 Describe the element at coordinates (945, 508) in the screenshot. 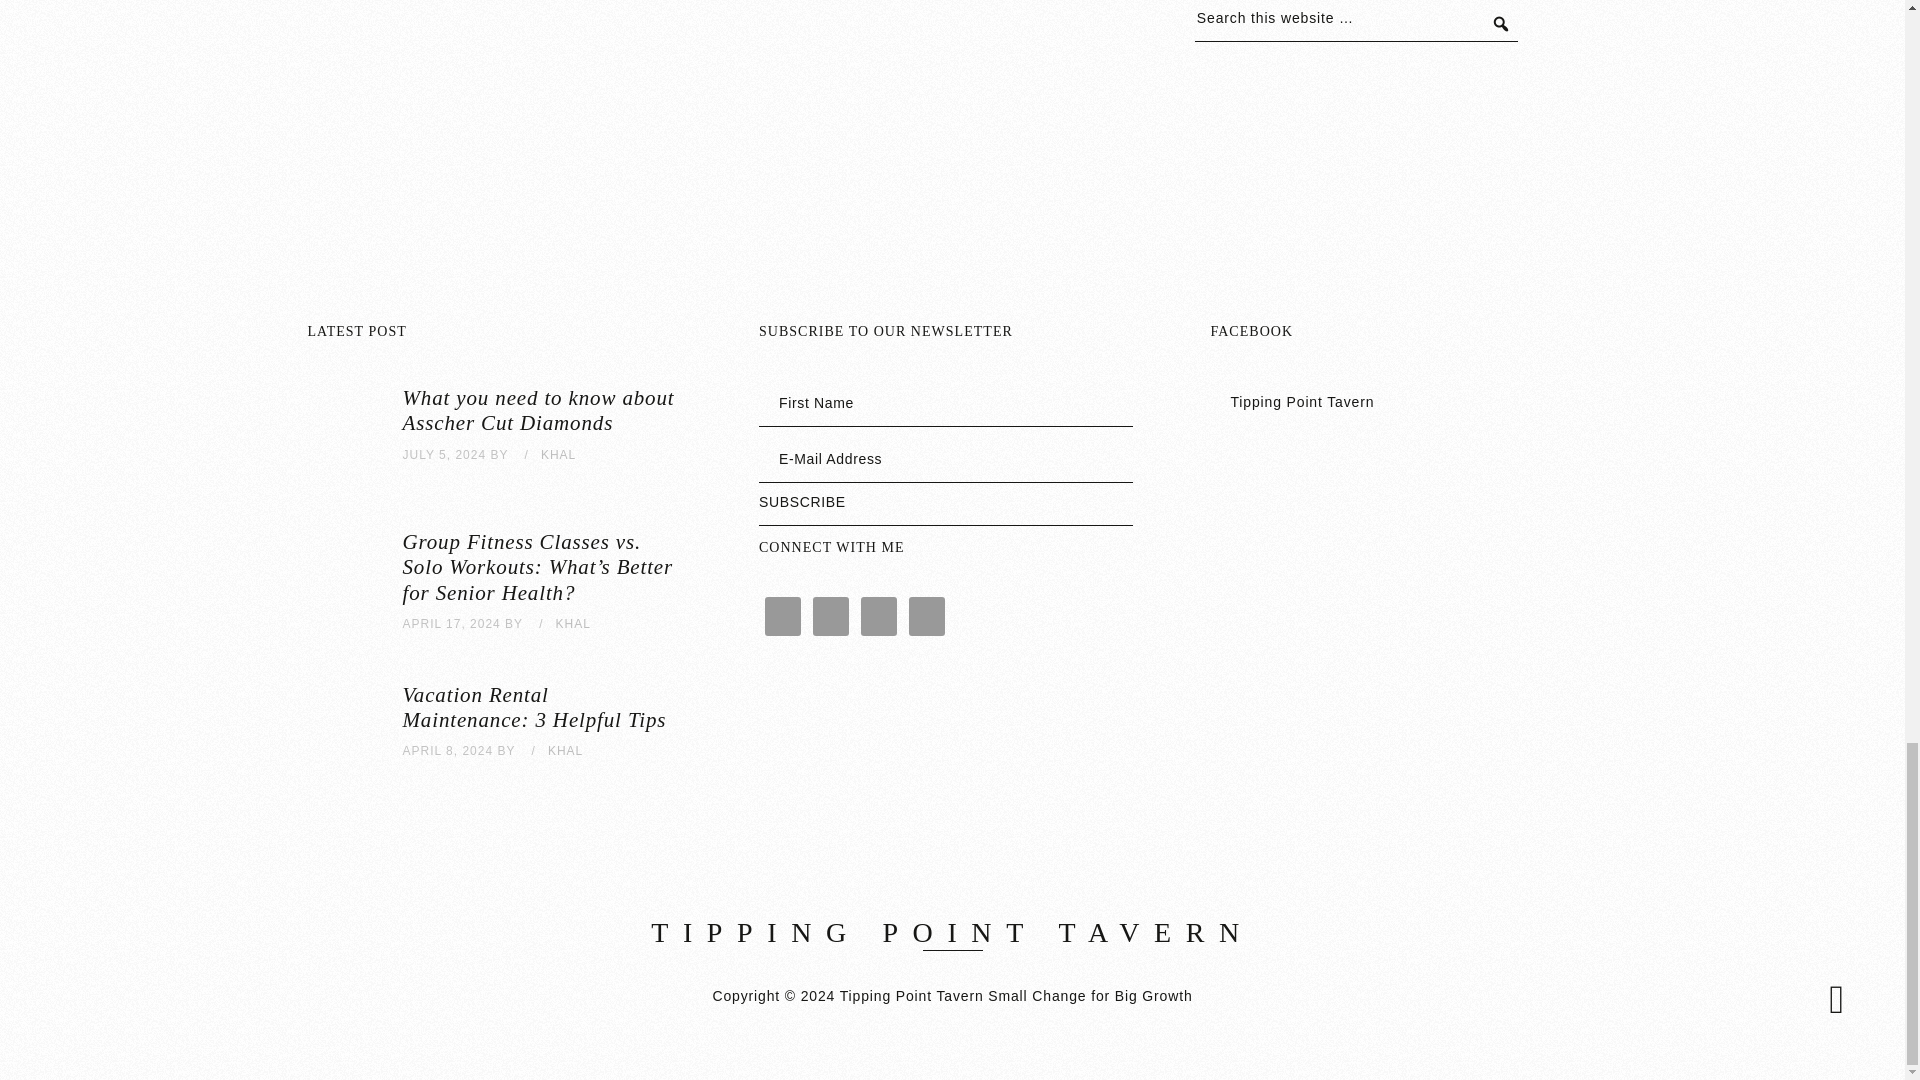

I see `Subscribe` at that location.